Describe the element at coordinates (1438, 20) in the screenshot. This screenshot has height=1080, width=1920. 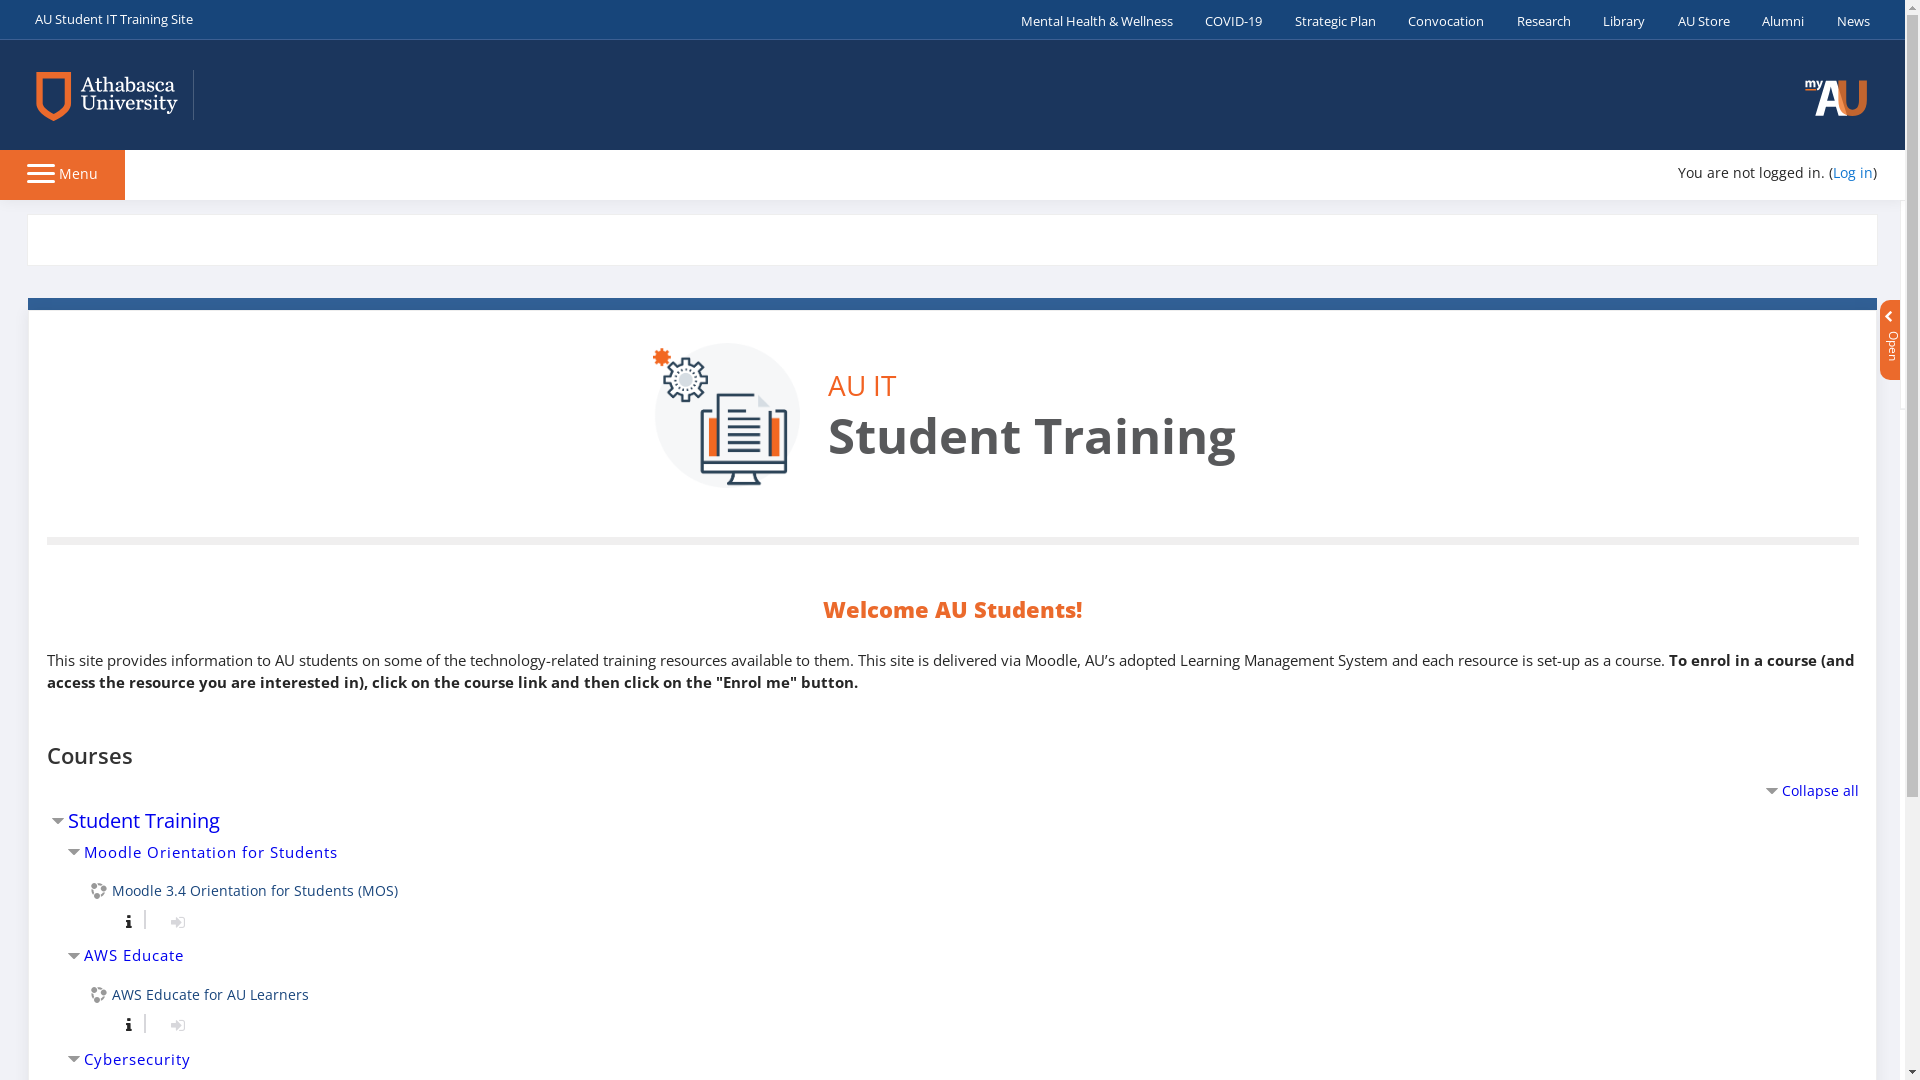
I see `Convocation` at that location.